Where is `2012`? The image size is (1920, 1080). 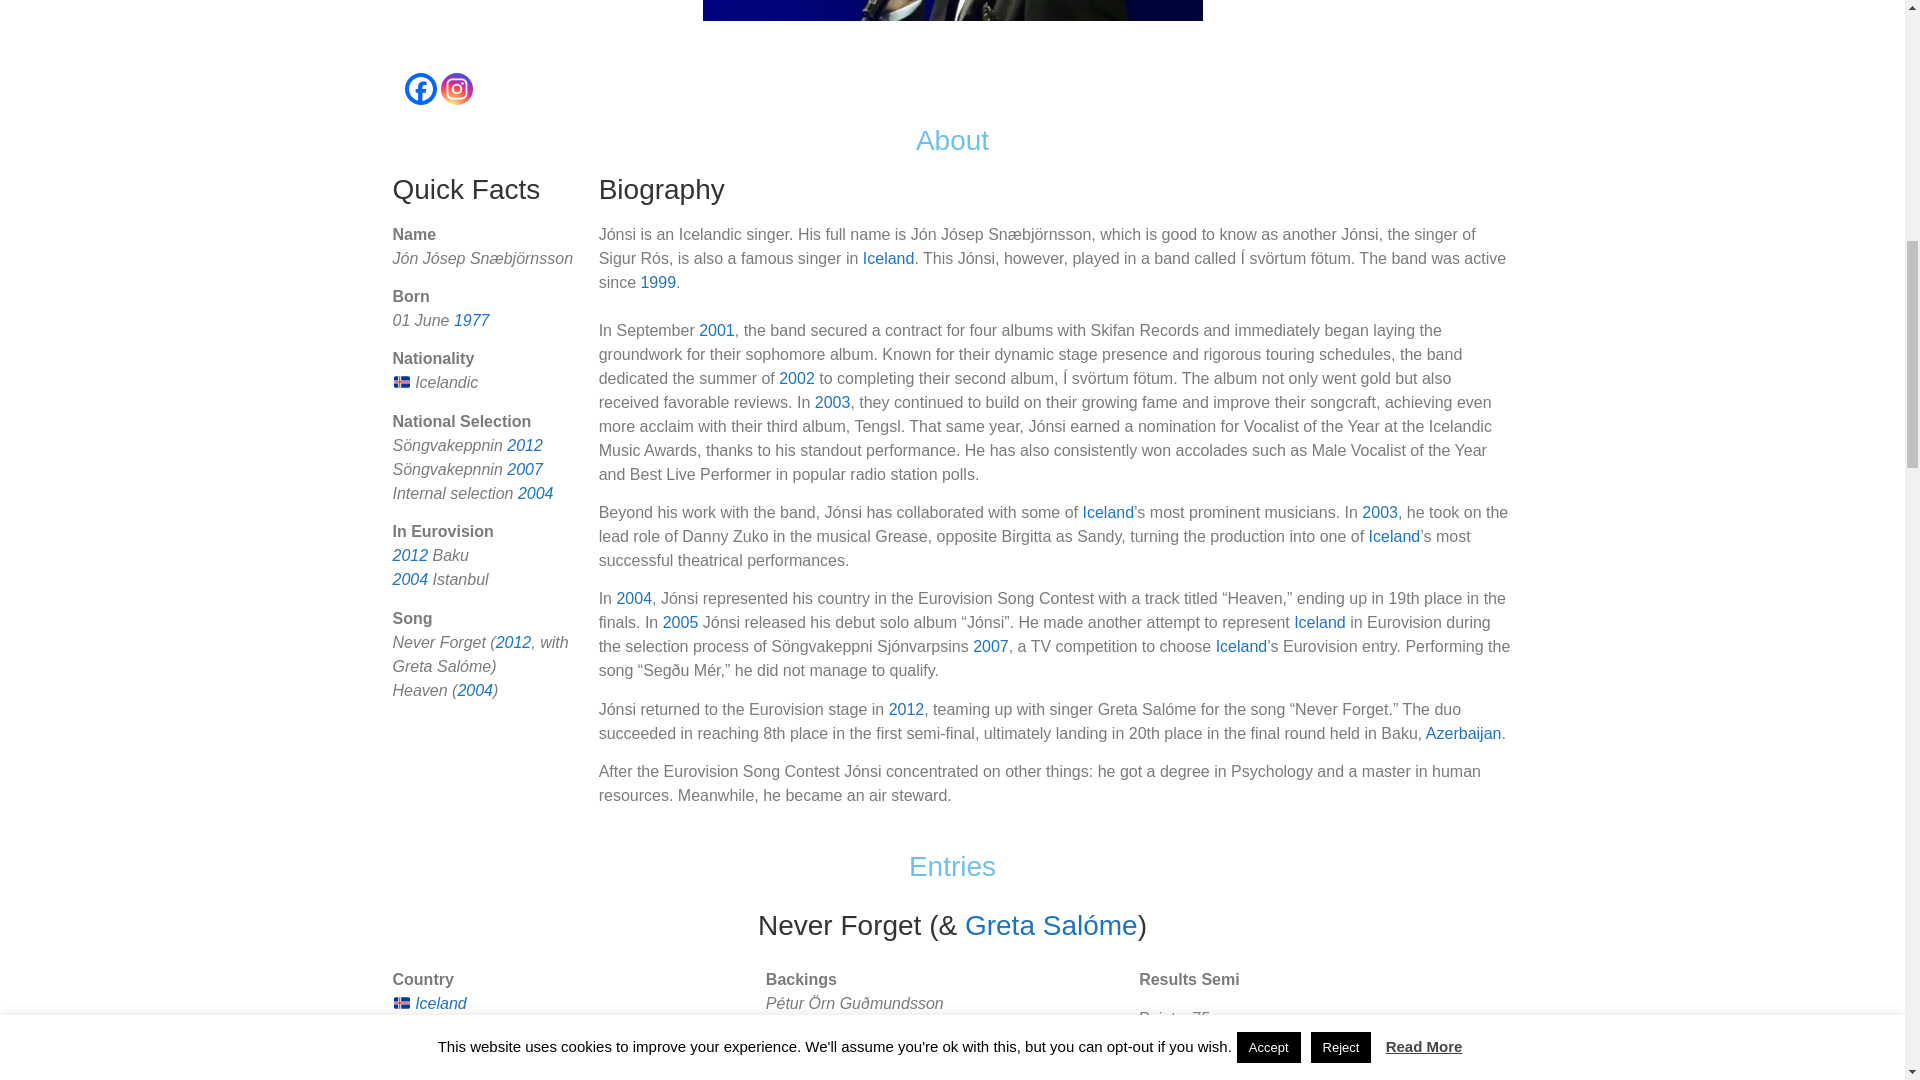 2012 is located at coordinates (513, 642).